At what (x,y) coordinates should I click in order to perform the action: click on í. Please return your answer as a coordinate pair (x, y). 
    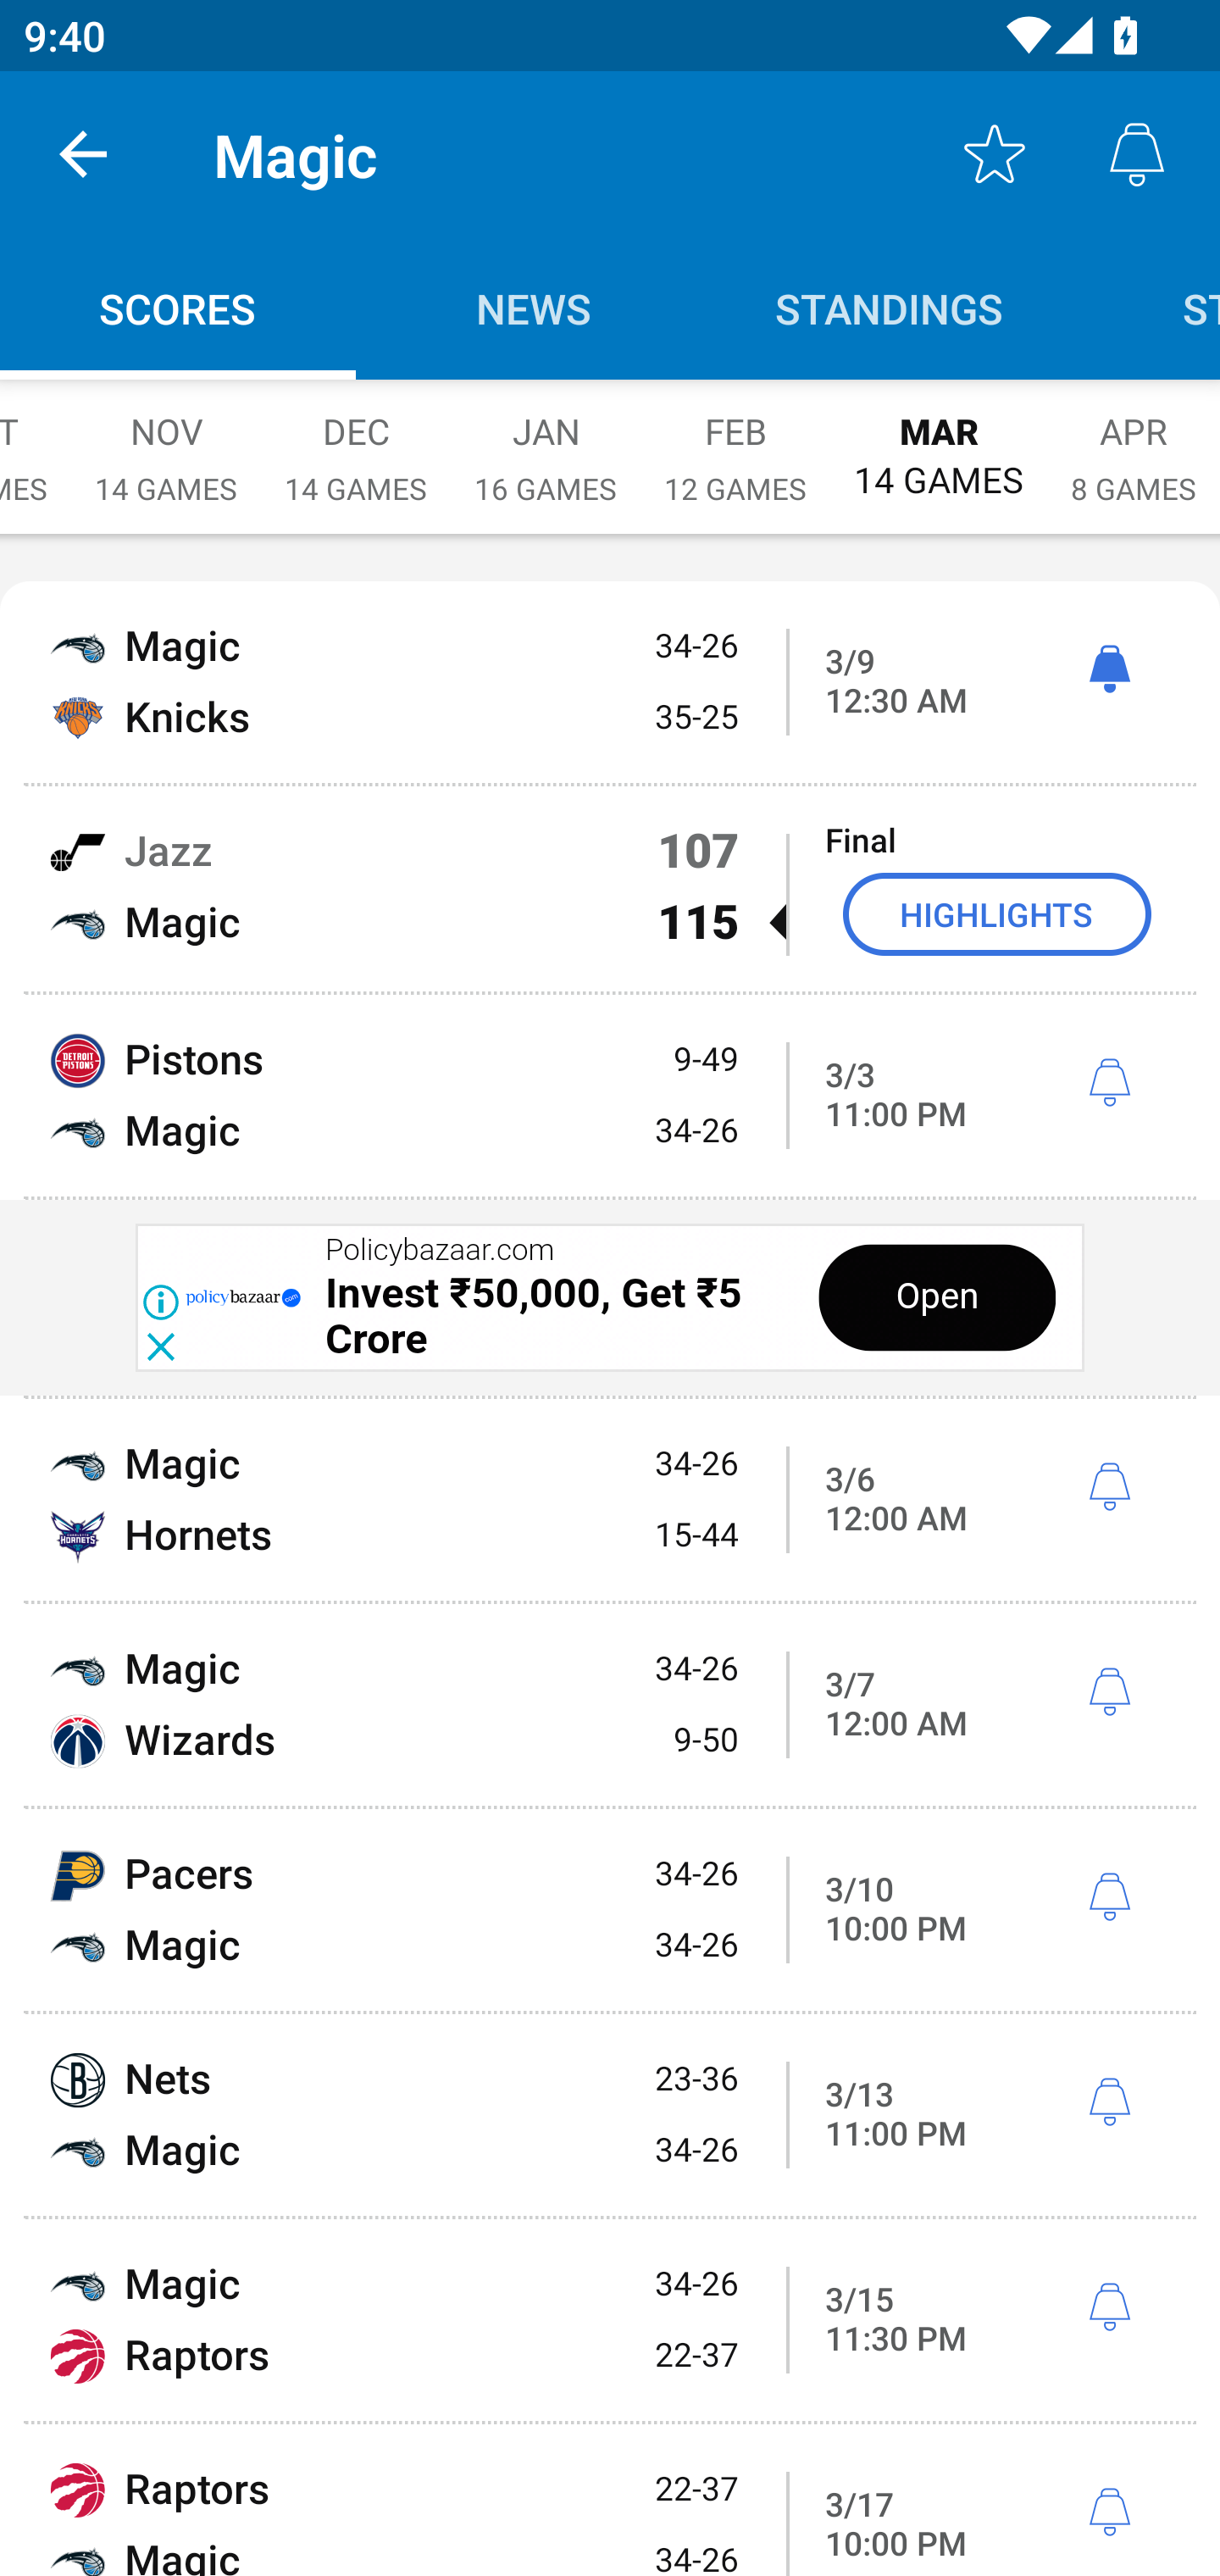
    Looking at the image, I should click on (1109, 1487).